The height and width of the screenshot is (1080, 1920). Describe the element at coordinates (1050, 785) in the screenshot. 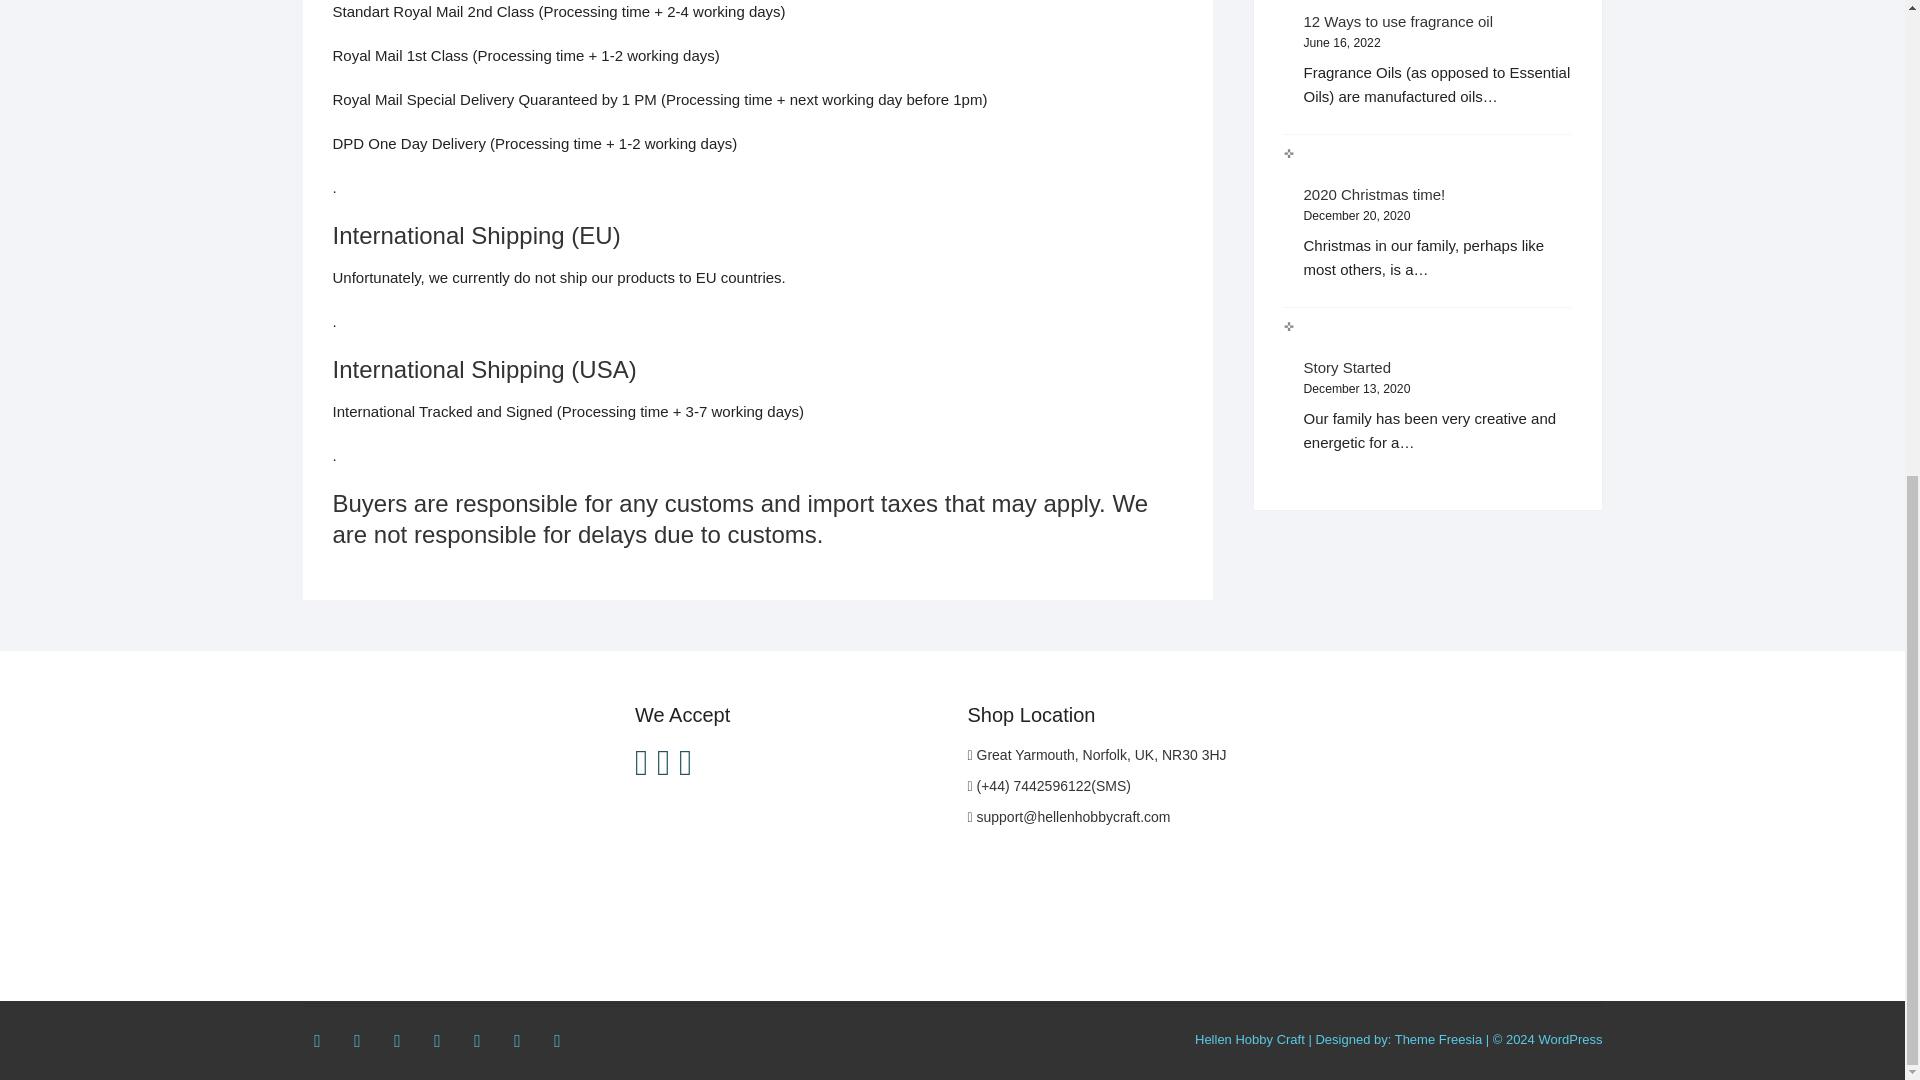

I see `Call Us` at that location.